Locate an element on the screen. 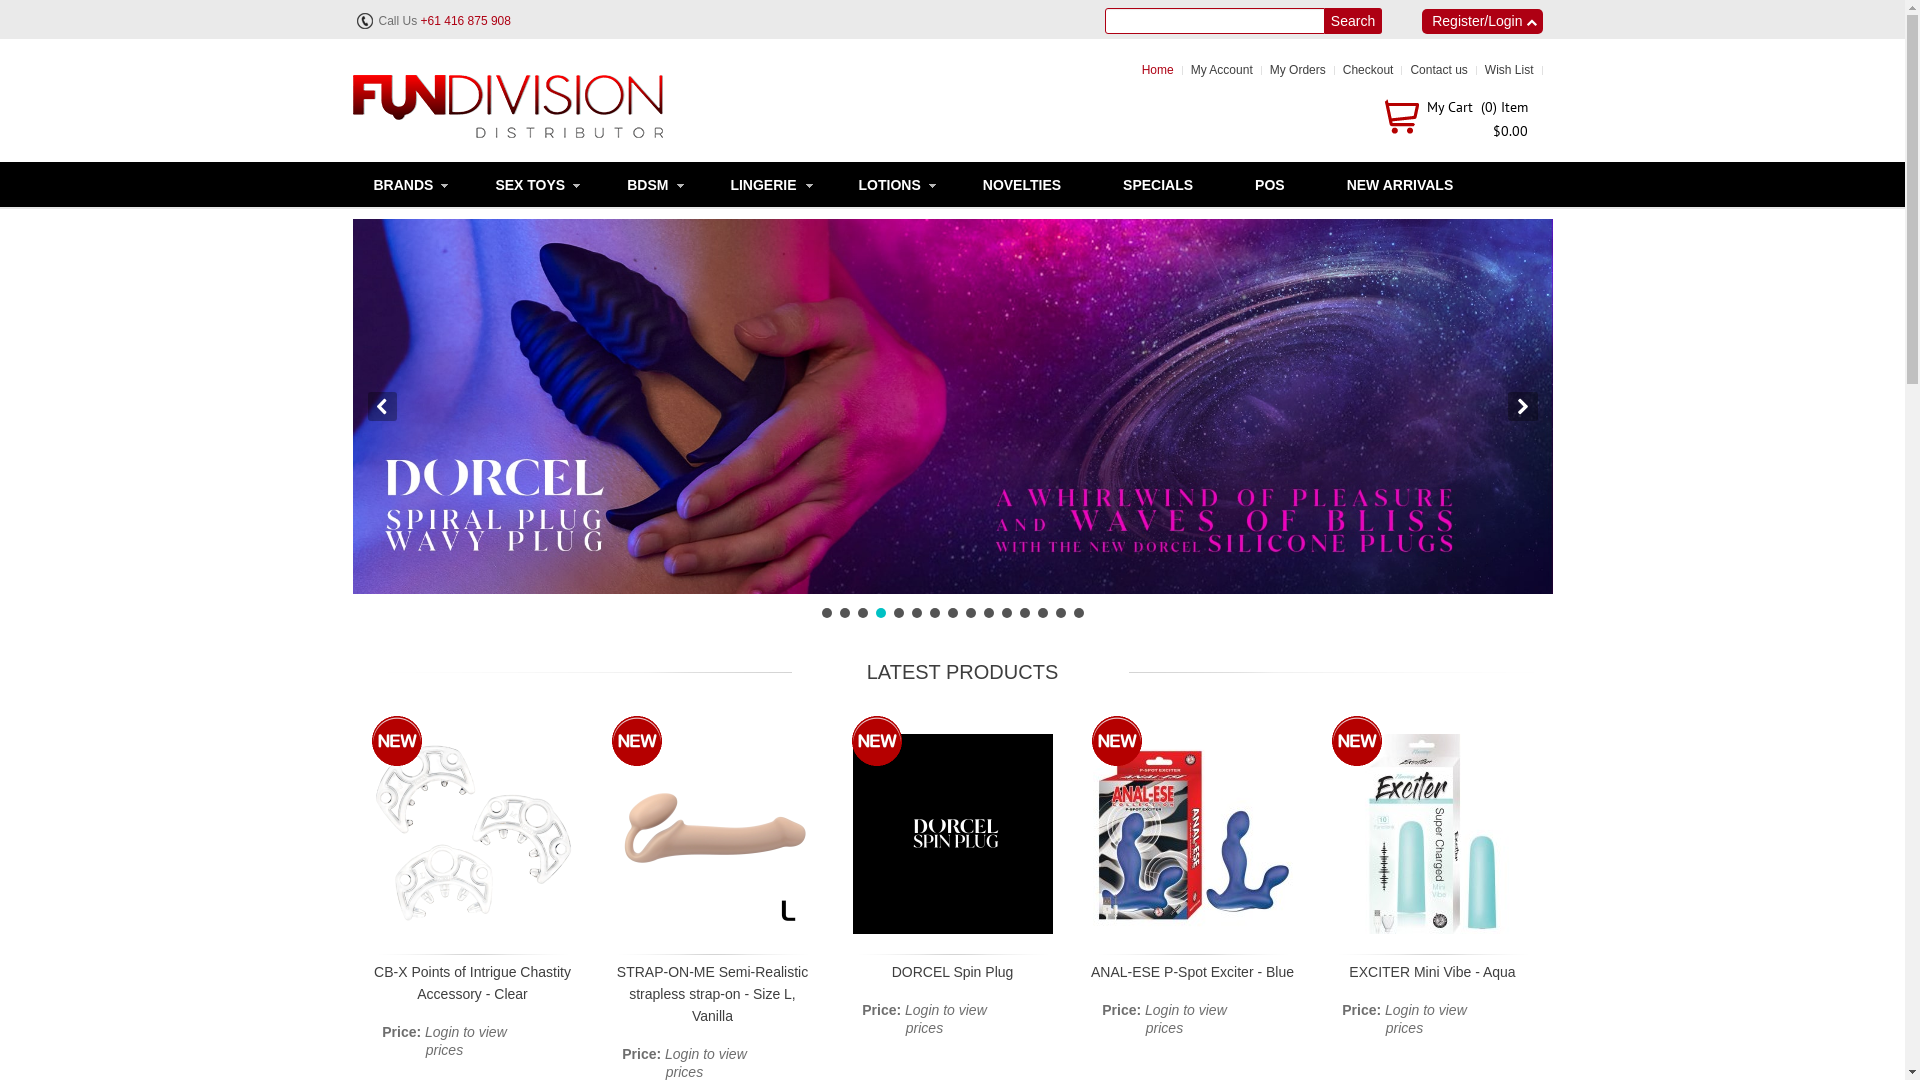 This screenshot has height=1080, width=1920. NEW ARRIVALS is located at coordinates (1400, 185).